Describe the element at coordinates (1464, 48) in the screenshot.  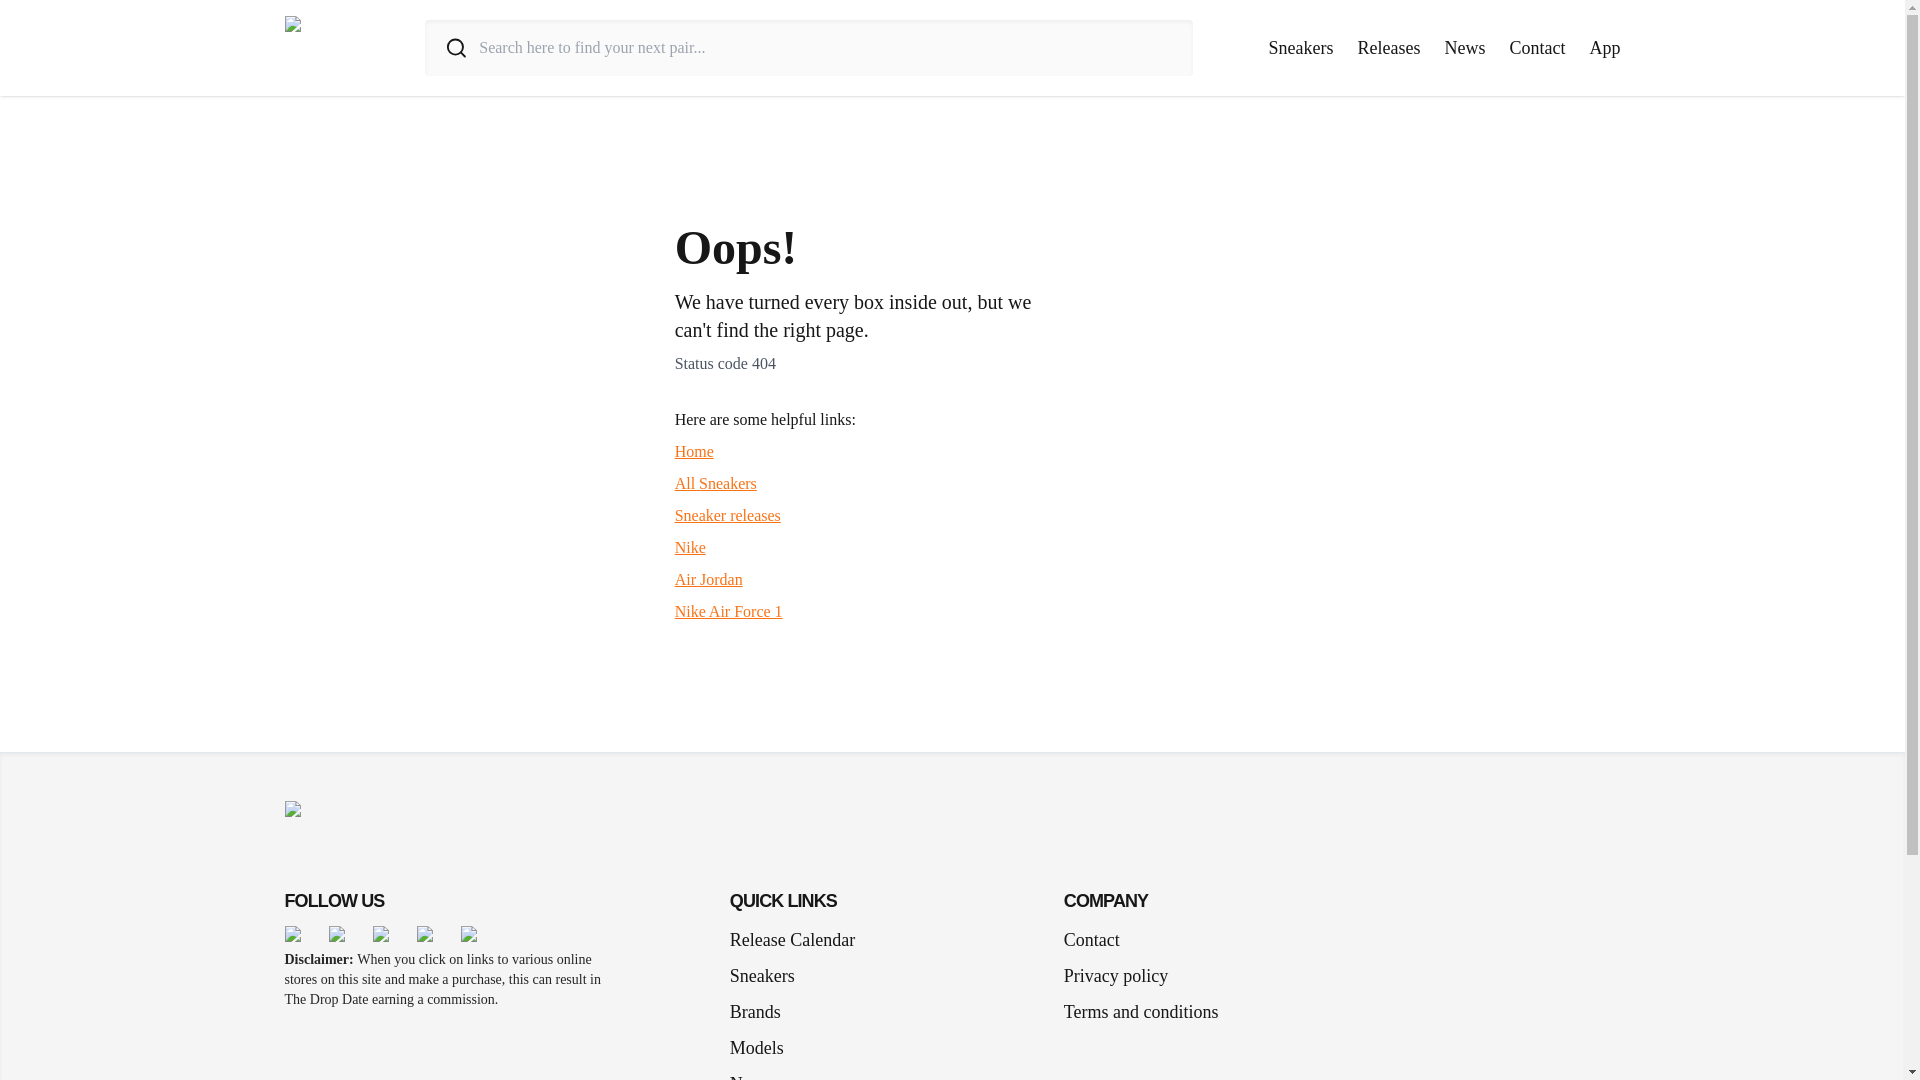
I see `News` at that location.